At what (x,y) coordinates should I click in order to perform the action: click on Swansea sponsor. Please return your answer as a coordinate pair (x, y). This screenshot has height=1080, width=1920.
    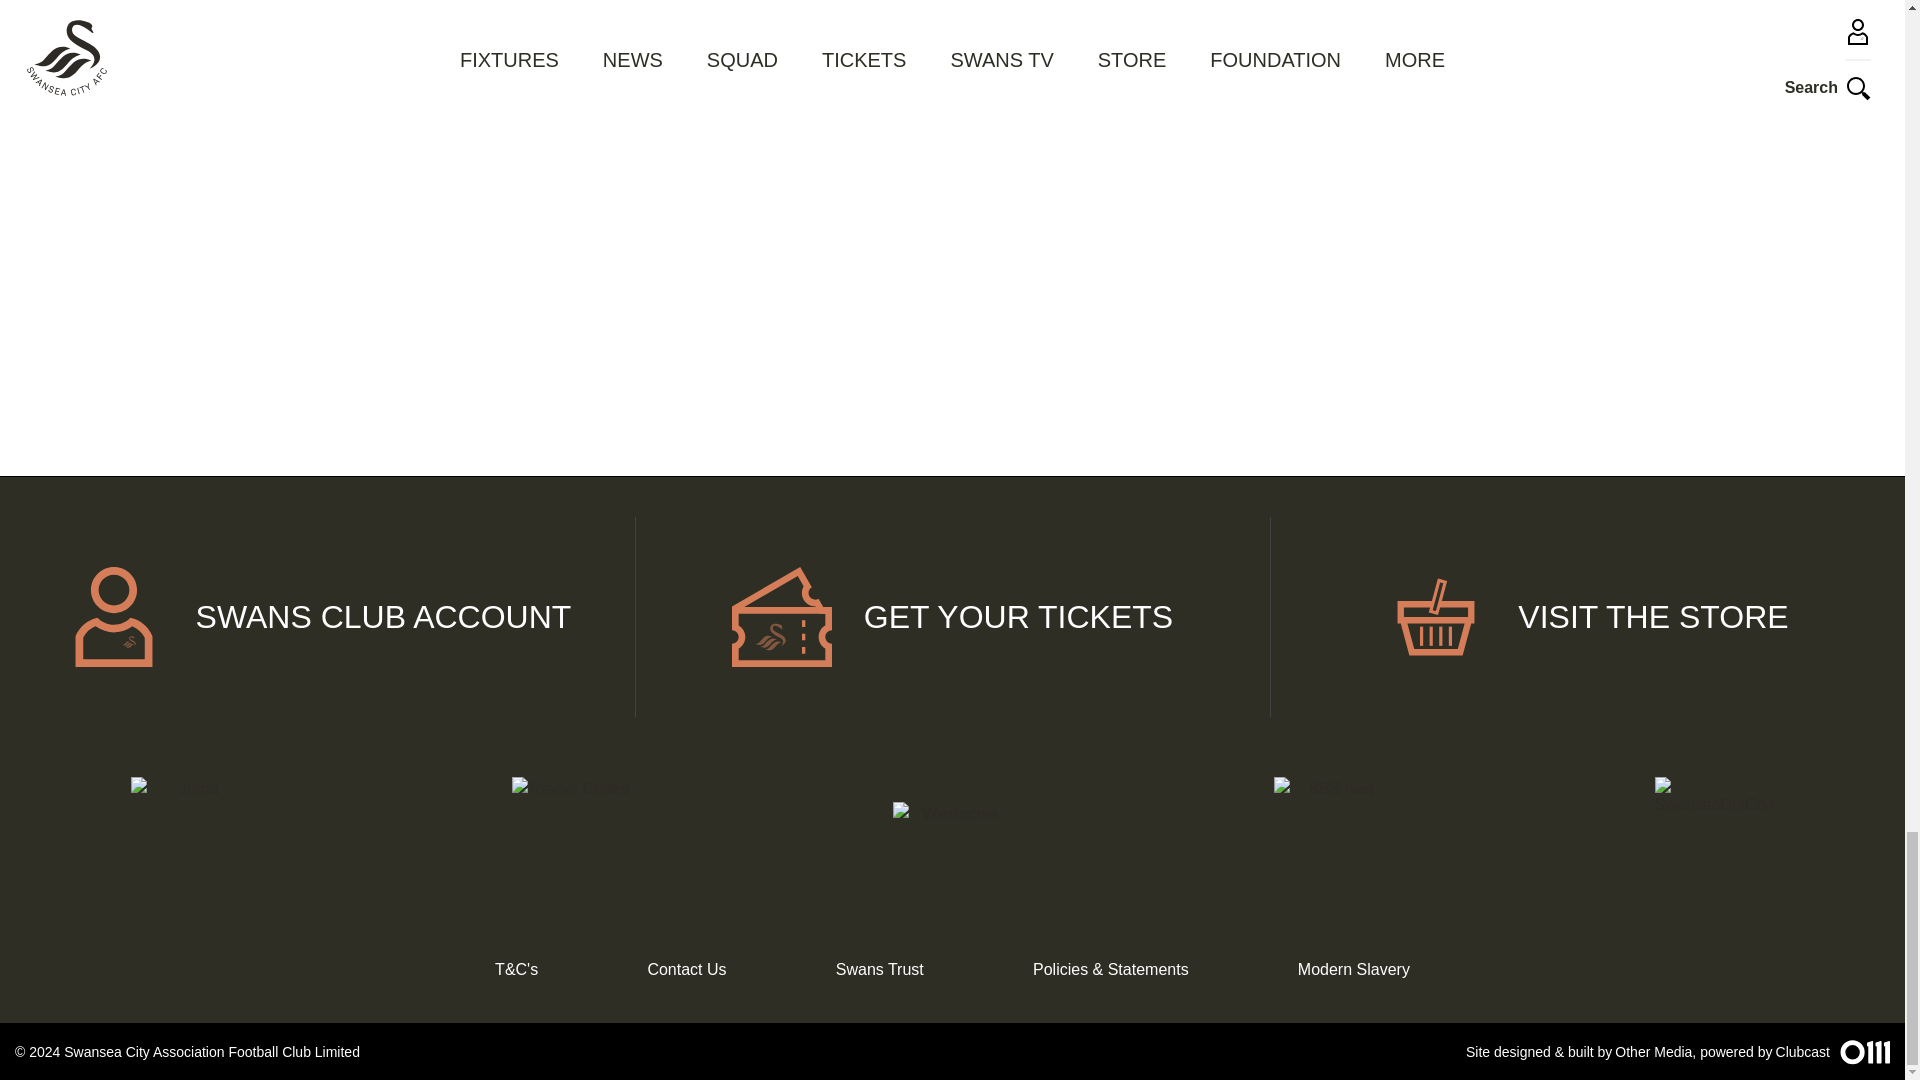
    Looking at the image, I should click on (570, 836).